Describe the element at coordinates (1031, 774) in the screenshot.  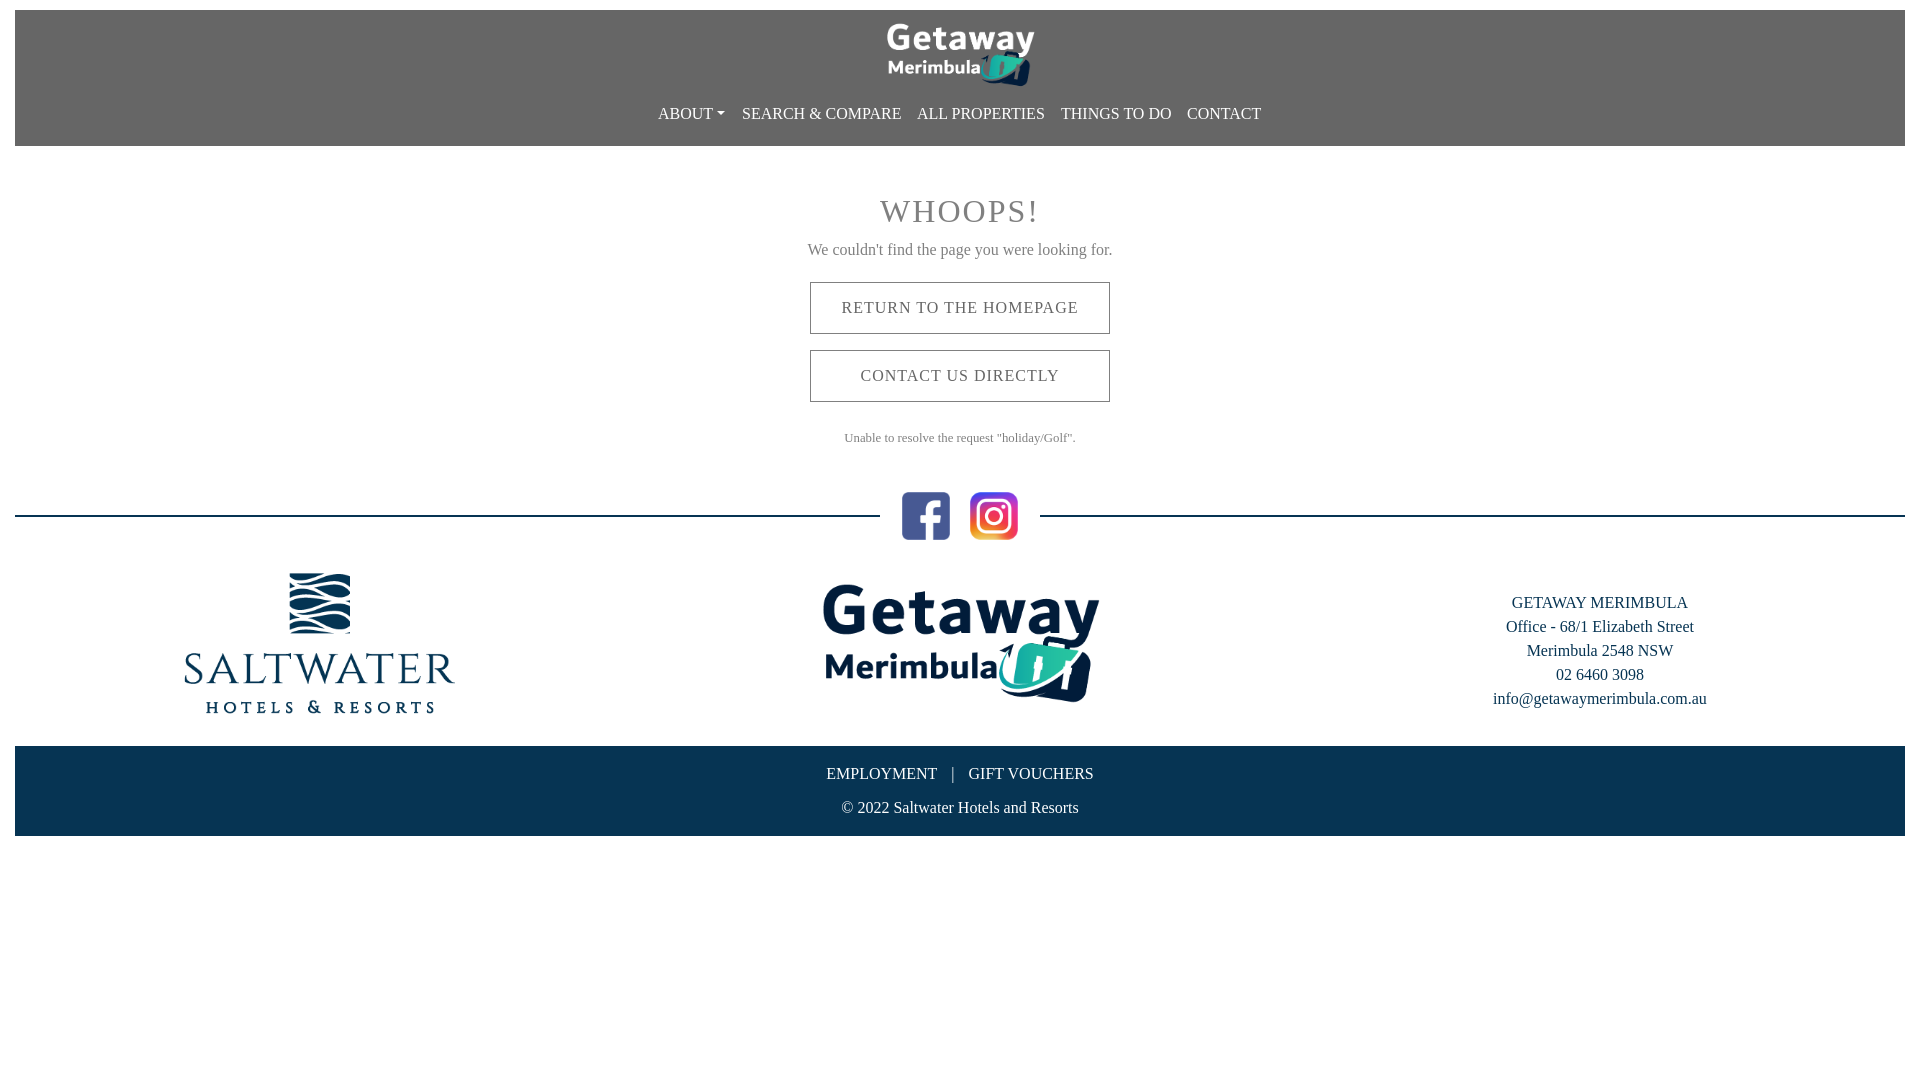
I see `GIFT VOUCHERS` at that location.